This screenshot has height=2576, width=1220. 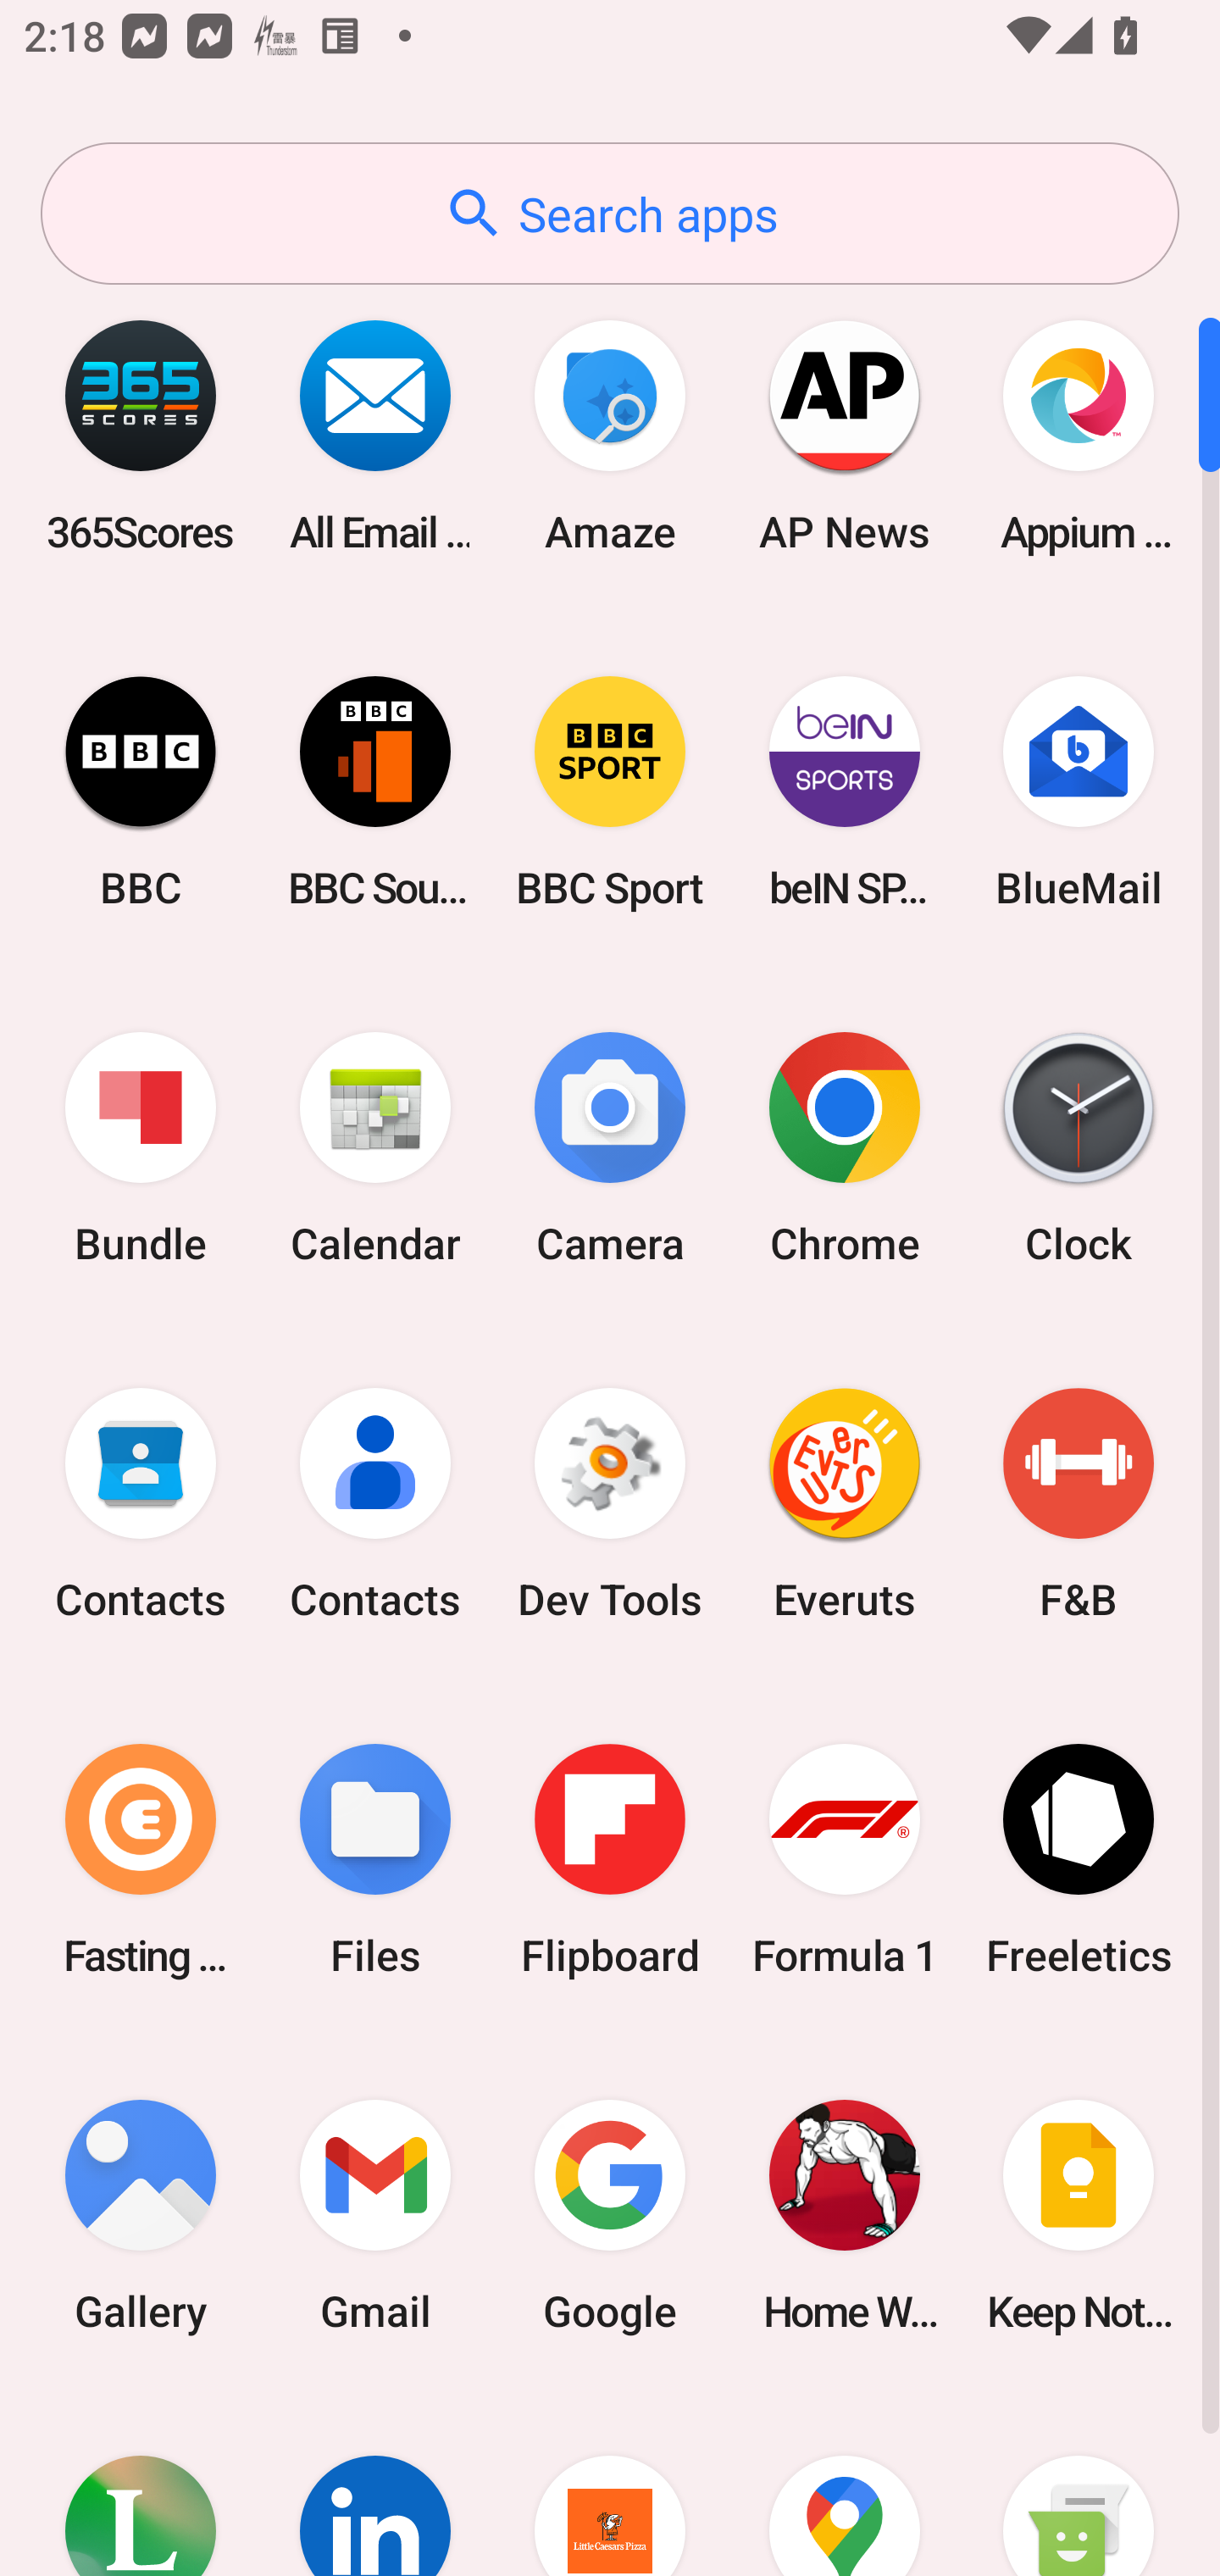 What do you see at coordinates (141, 1504) in the screenshot?
I see `Contacts` at bounding box center [141, 1504].